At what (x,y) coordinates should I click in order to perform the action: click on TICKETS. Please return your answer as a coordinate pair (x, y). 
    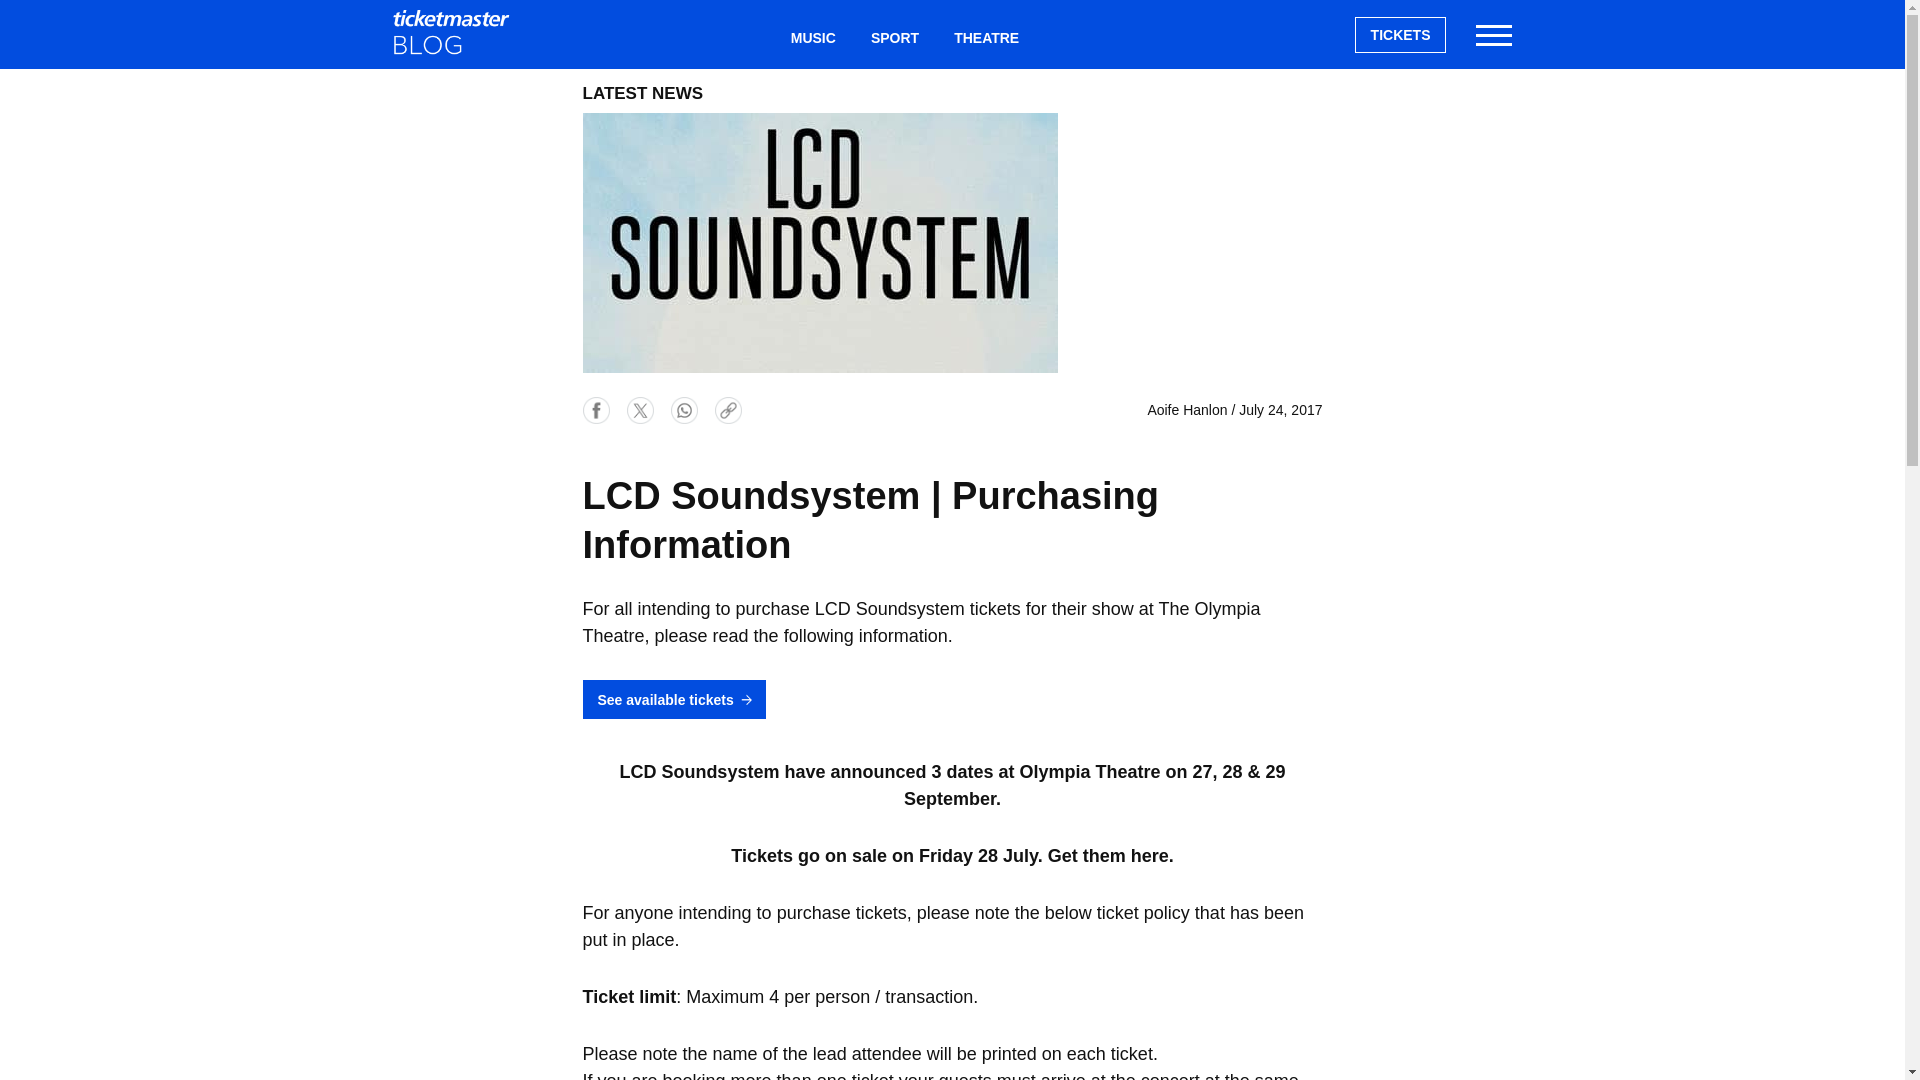
    Looking at the image, I should click on (1401, 34).